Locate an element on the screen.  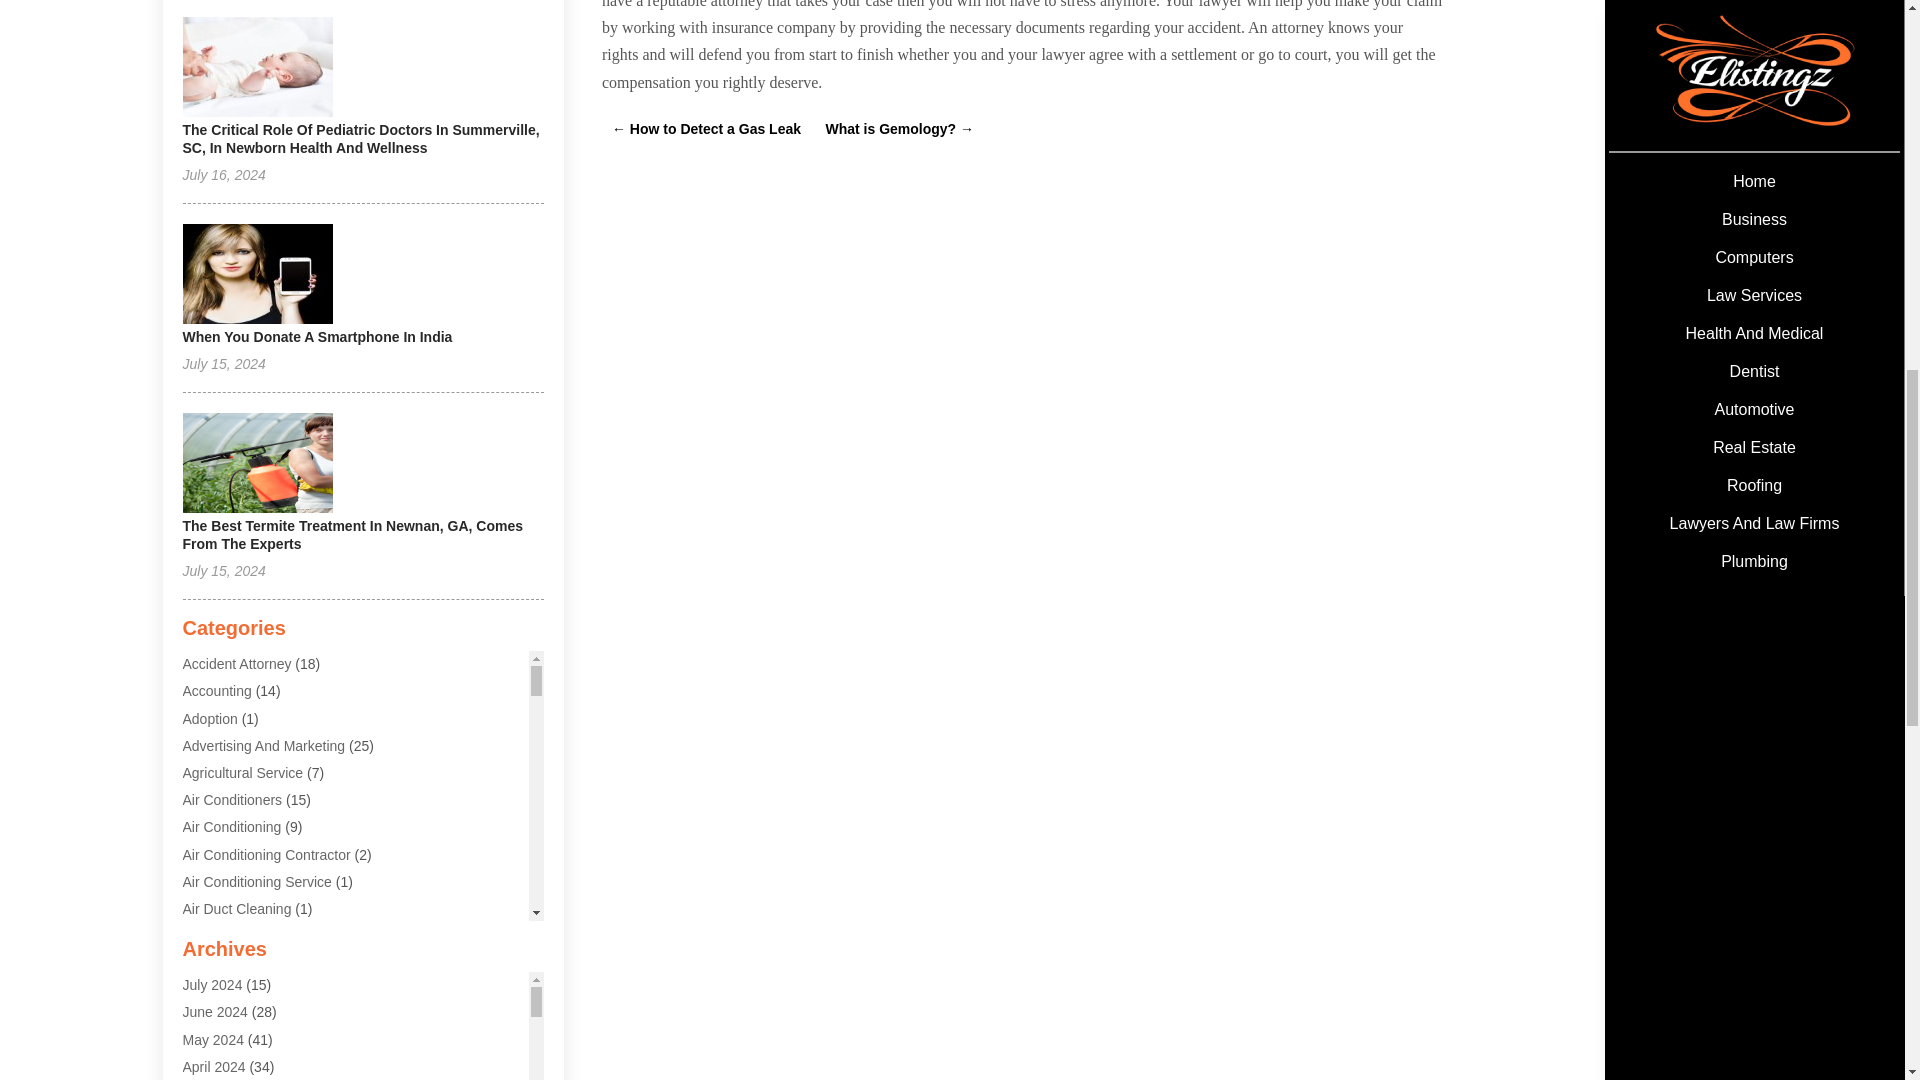
Accident Attorney is located at coordinates (236, 663).